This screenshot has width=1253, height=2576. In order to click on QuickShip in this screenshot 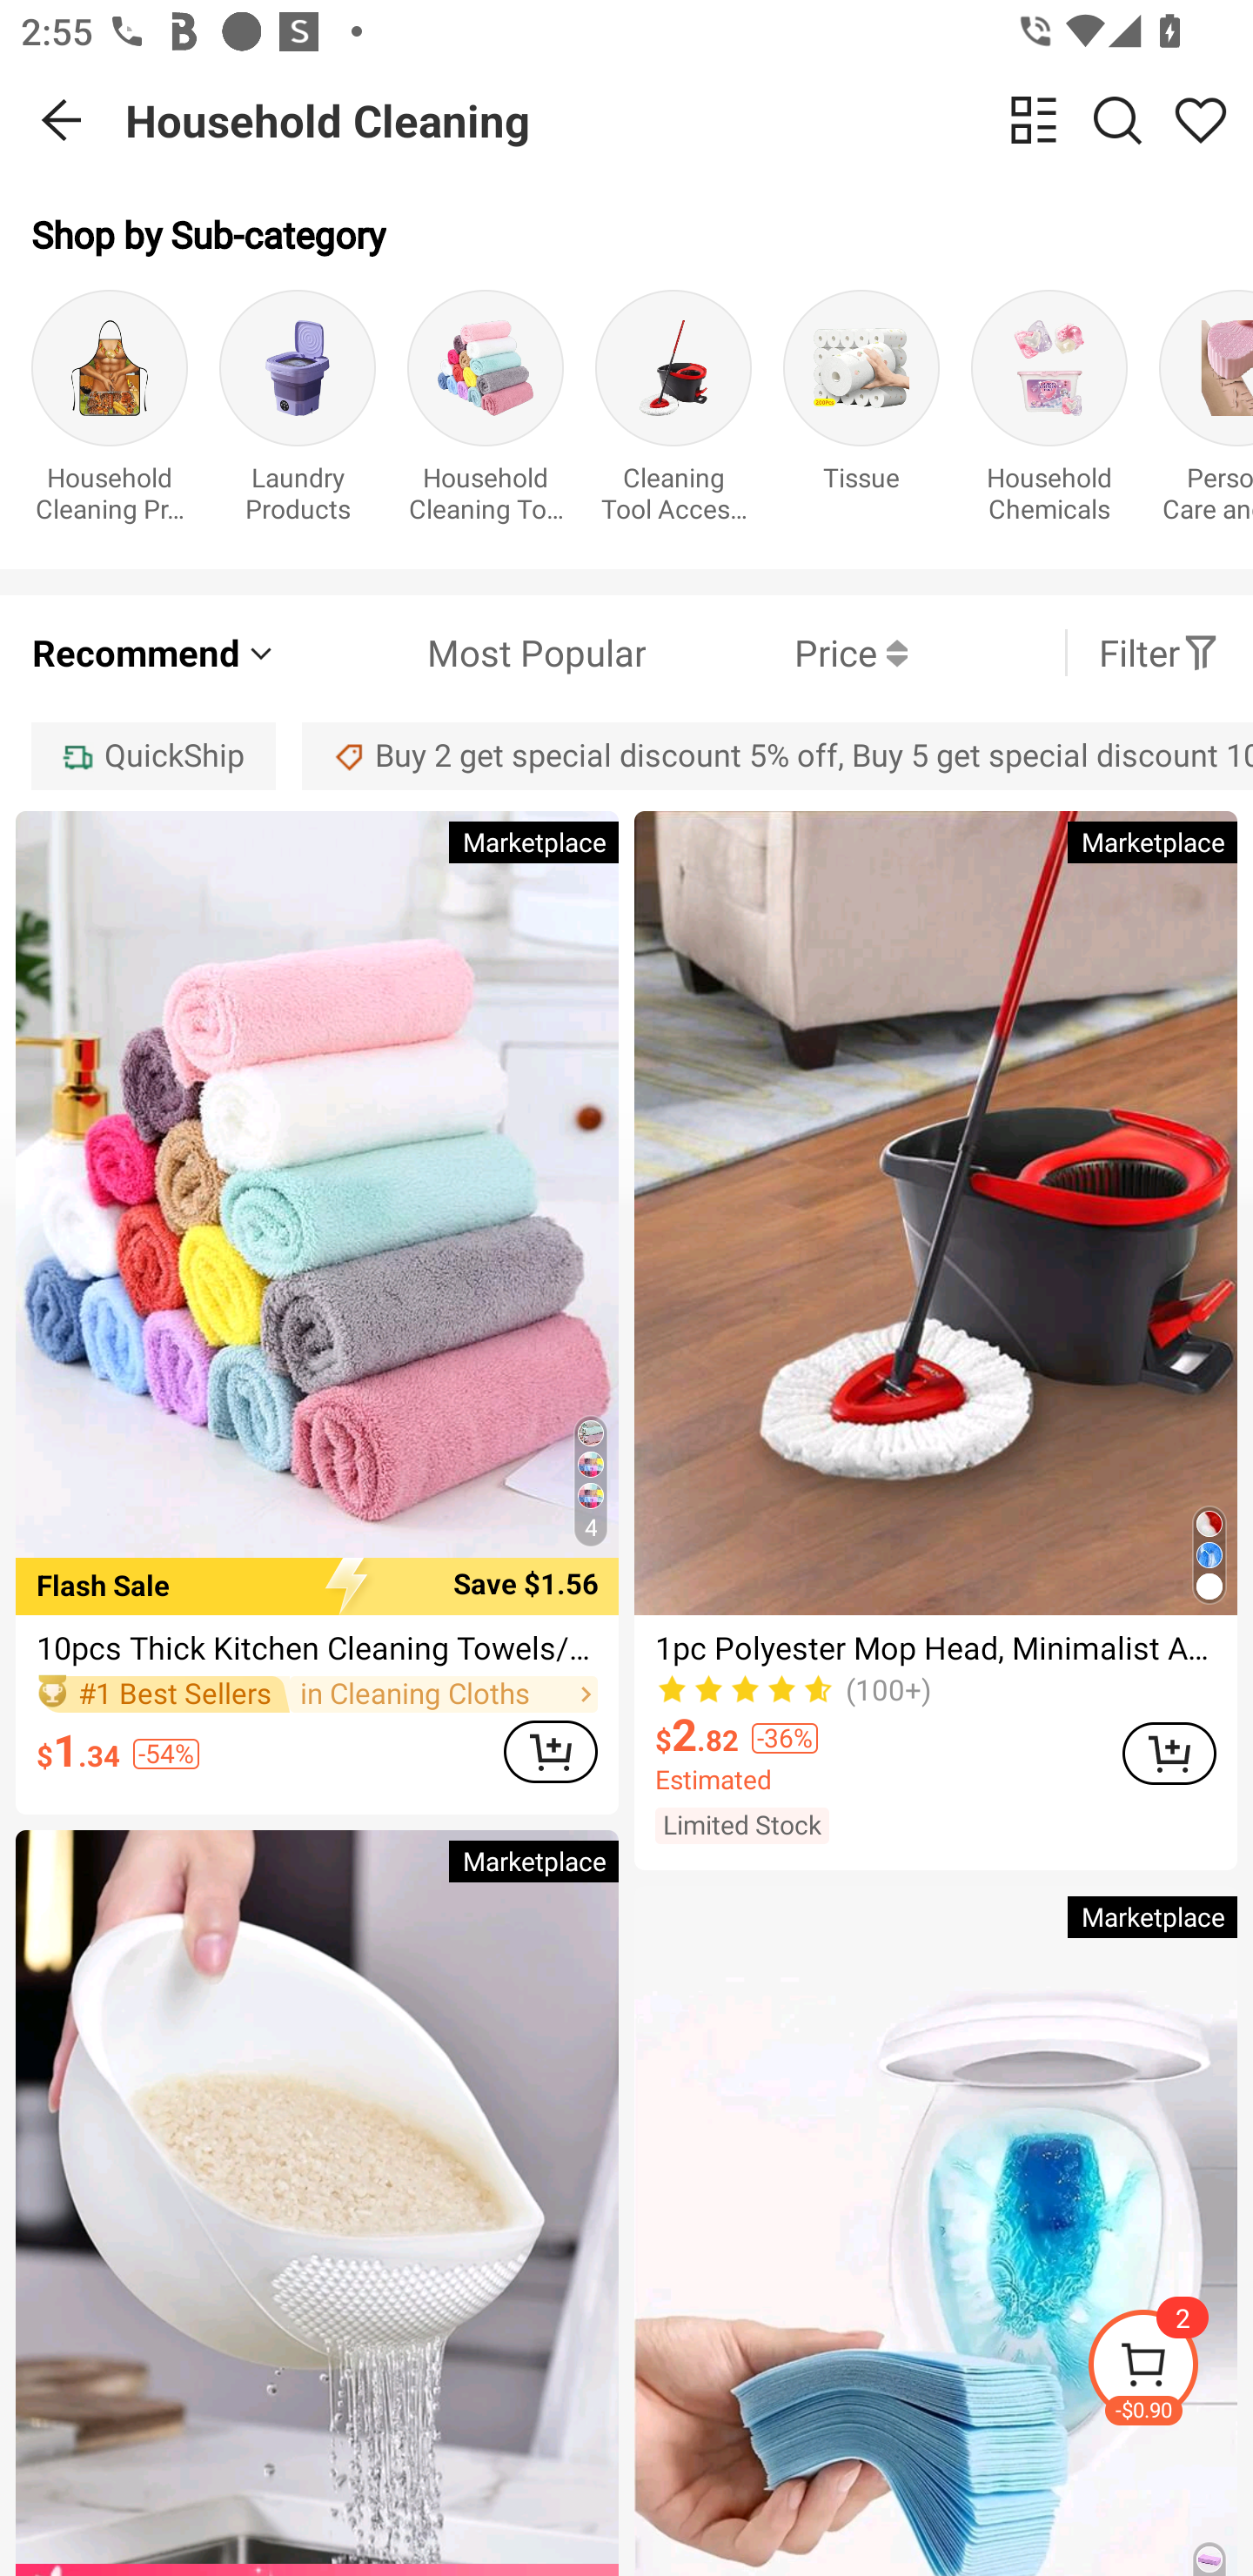, I will do `click(153, 755)`.